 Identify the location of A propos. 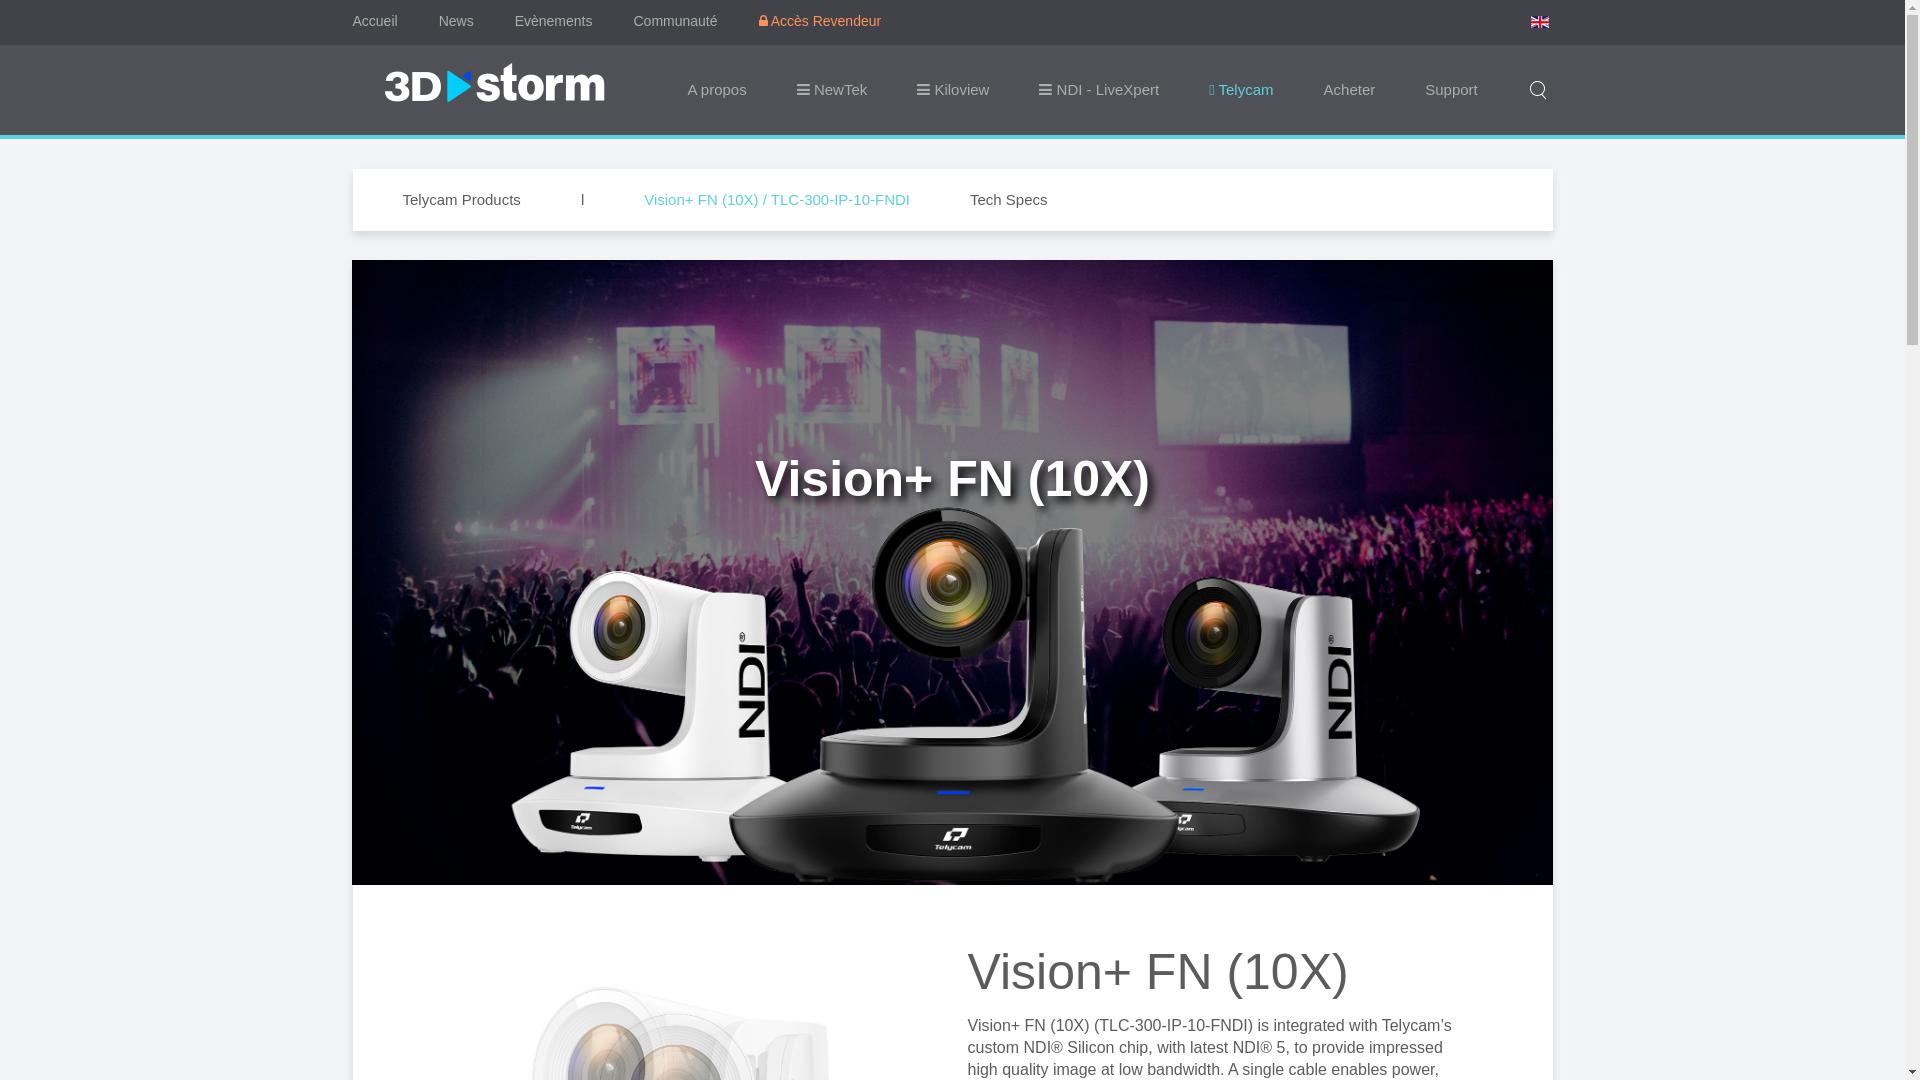
(716, 90).